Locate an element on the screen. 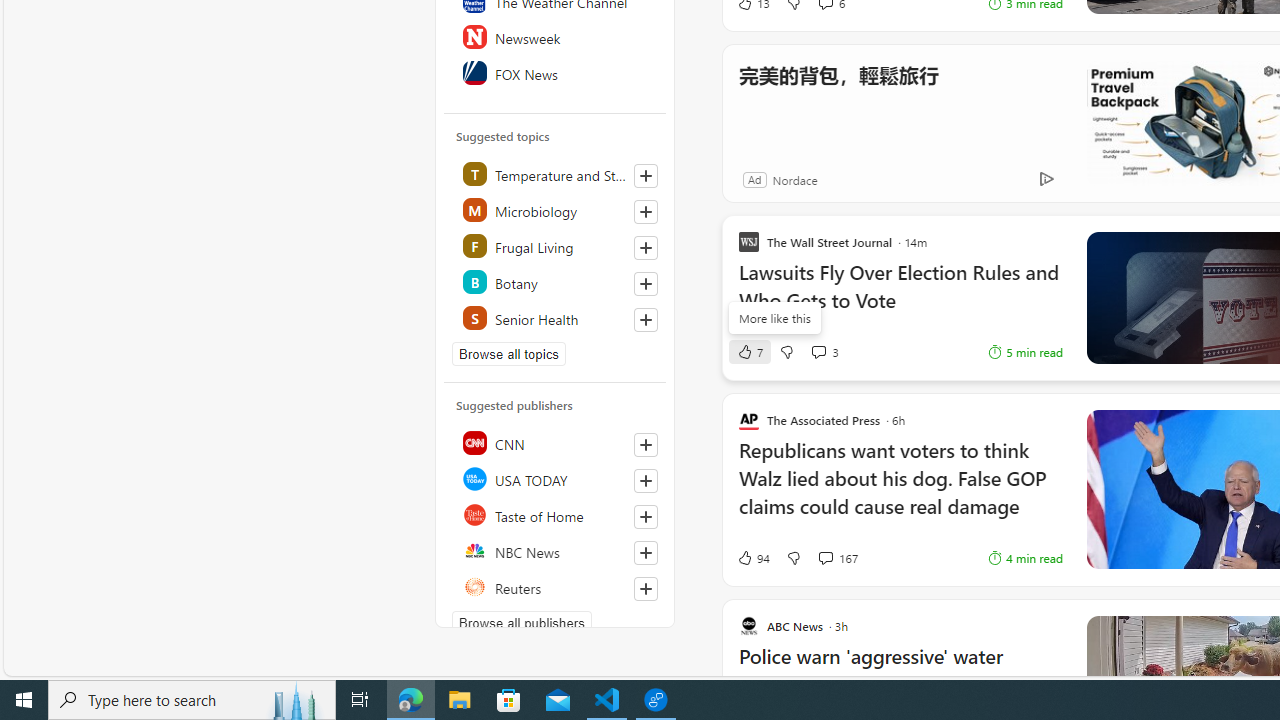 The height and width of the screenshot is (720, 1280). Follow this topic is located at coordinates (646, 320).